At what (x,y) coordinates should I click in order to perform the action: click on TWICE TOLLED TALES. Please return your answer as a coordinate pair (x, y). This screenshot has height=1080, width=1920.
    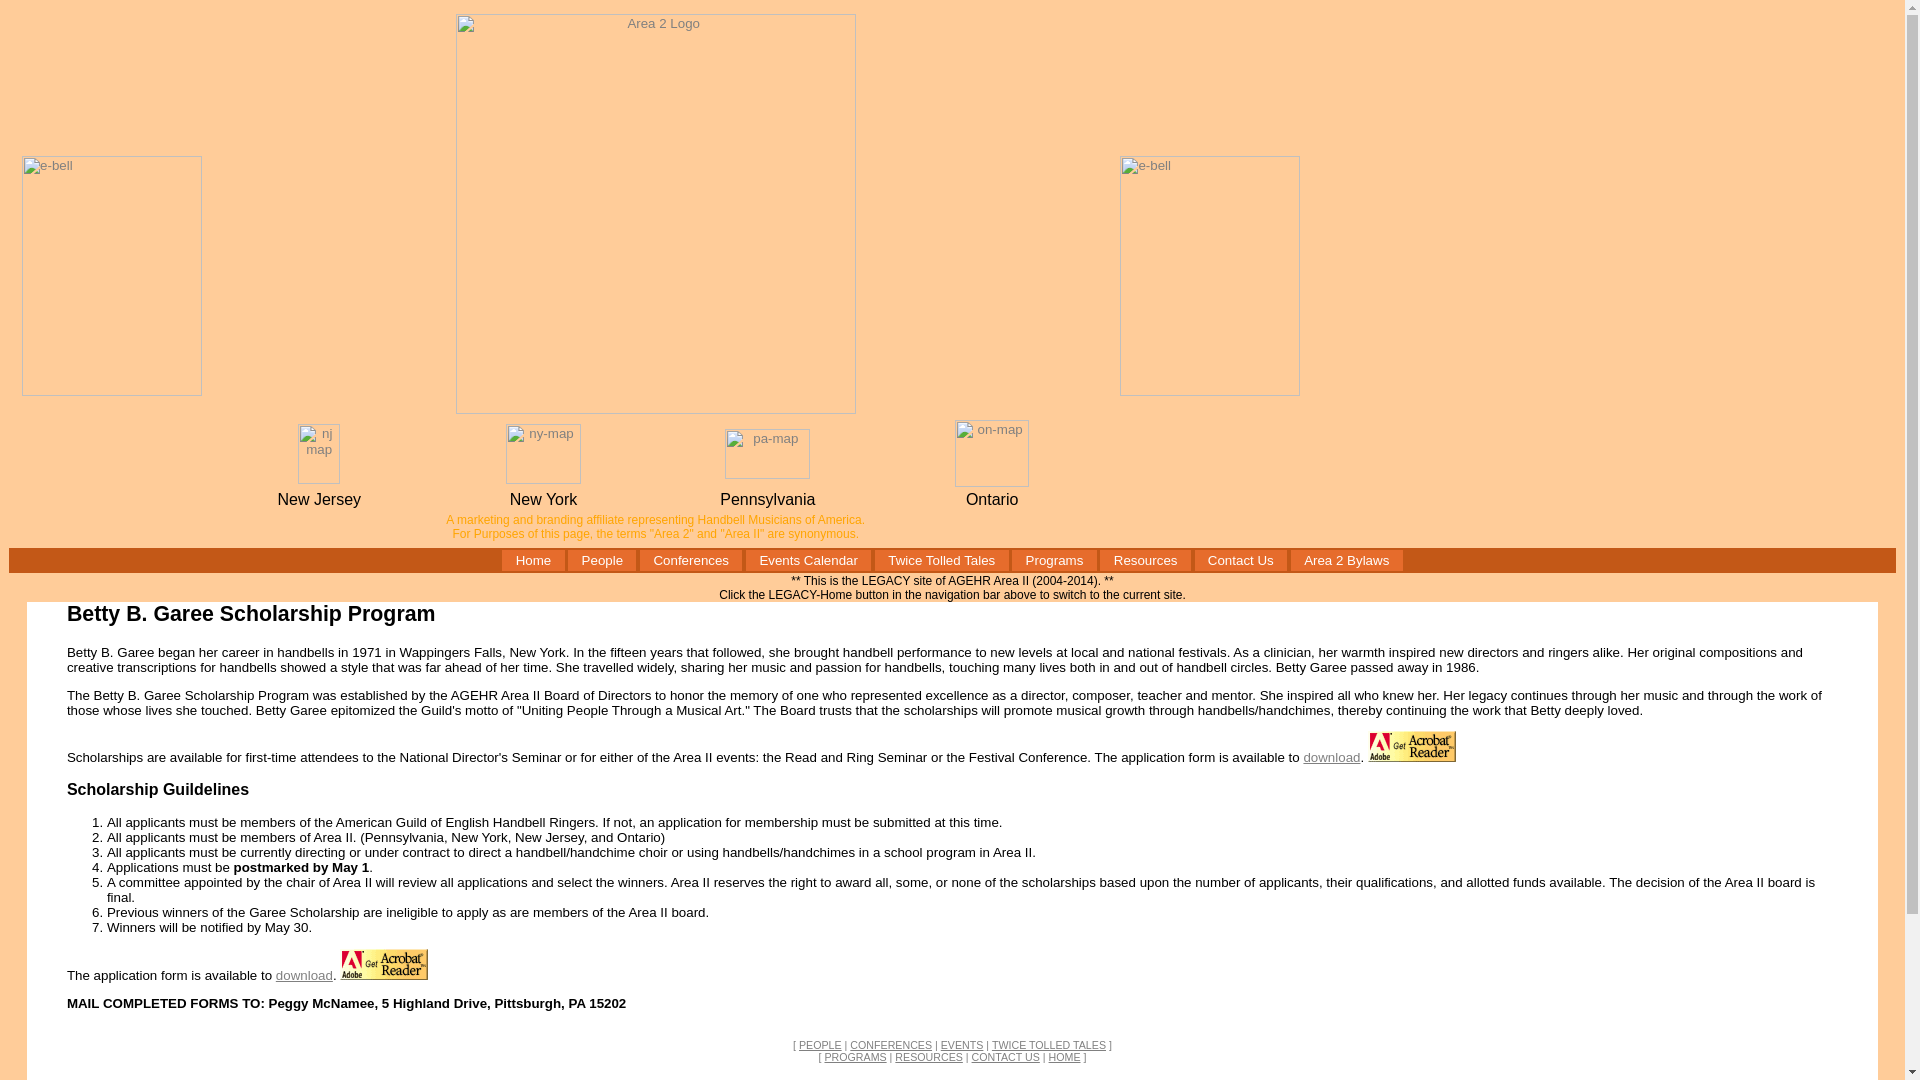
    Looking at the image, I should click on (1048, 1044).